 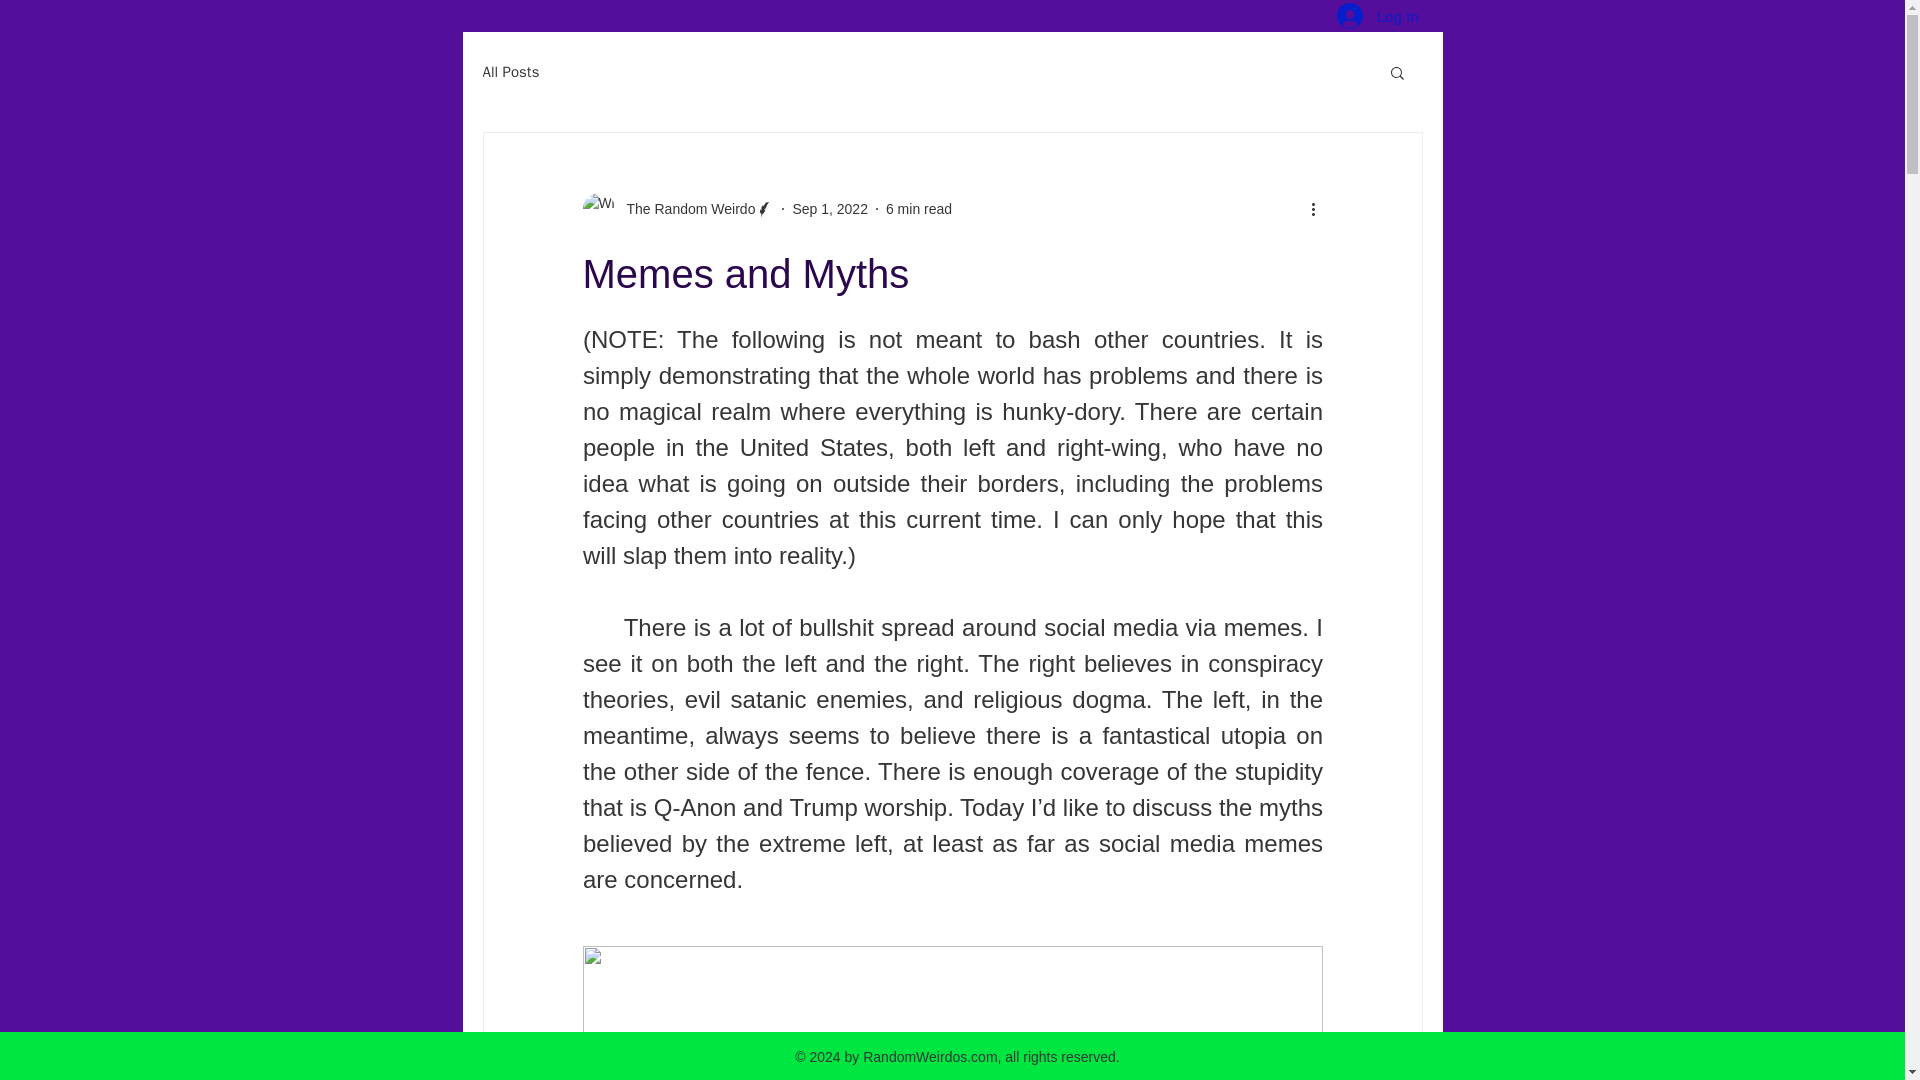 What do you see at coordinates (829, 208) in the screenshot?
I see `Sep 1, 2022` at bounding box center [829, 208].